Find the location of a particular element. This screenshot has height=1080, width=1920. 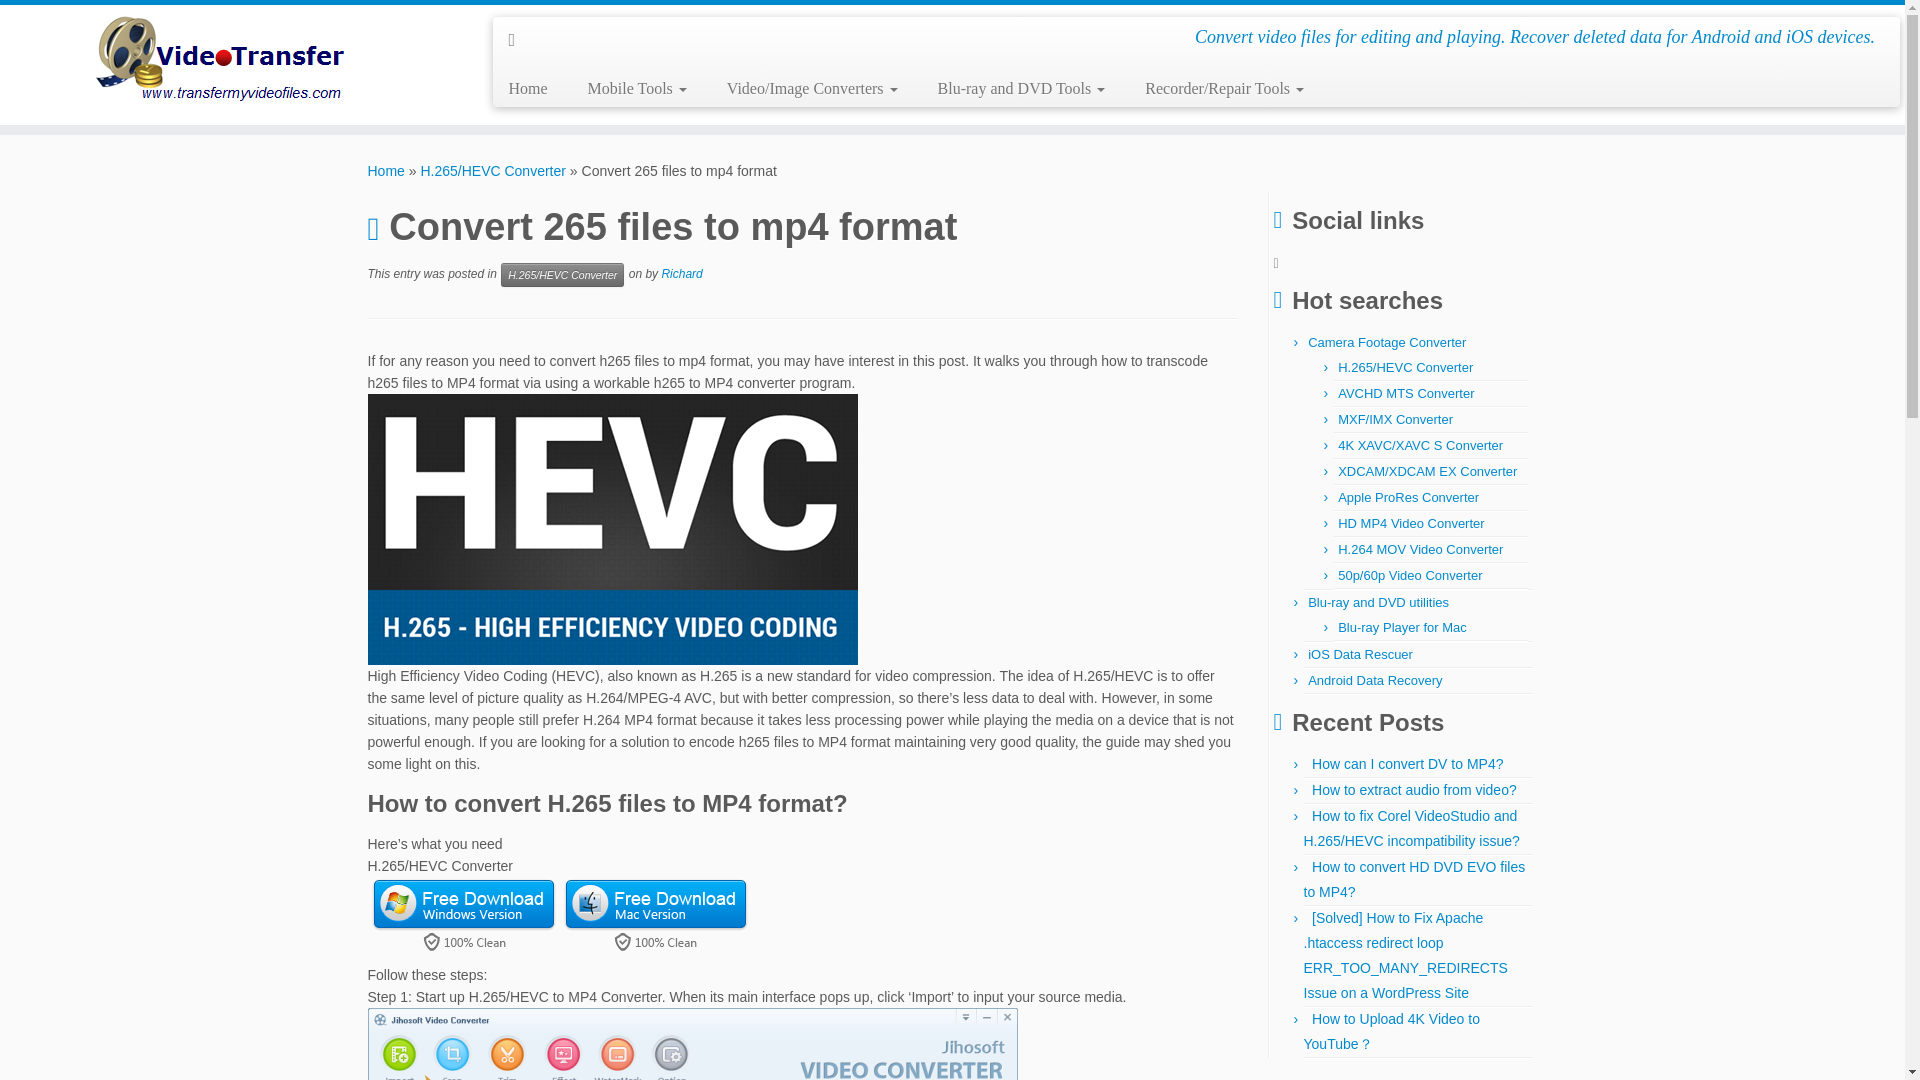

Richard is located at coordinates (681, 273).